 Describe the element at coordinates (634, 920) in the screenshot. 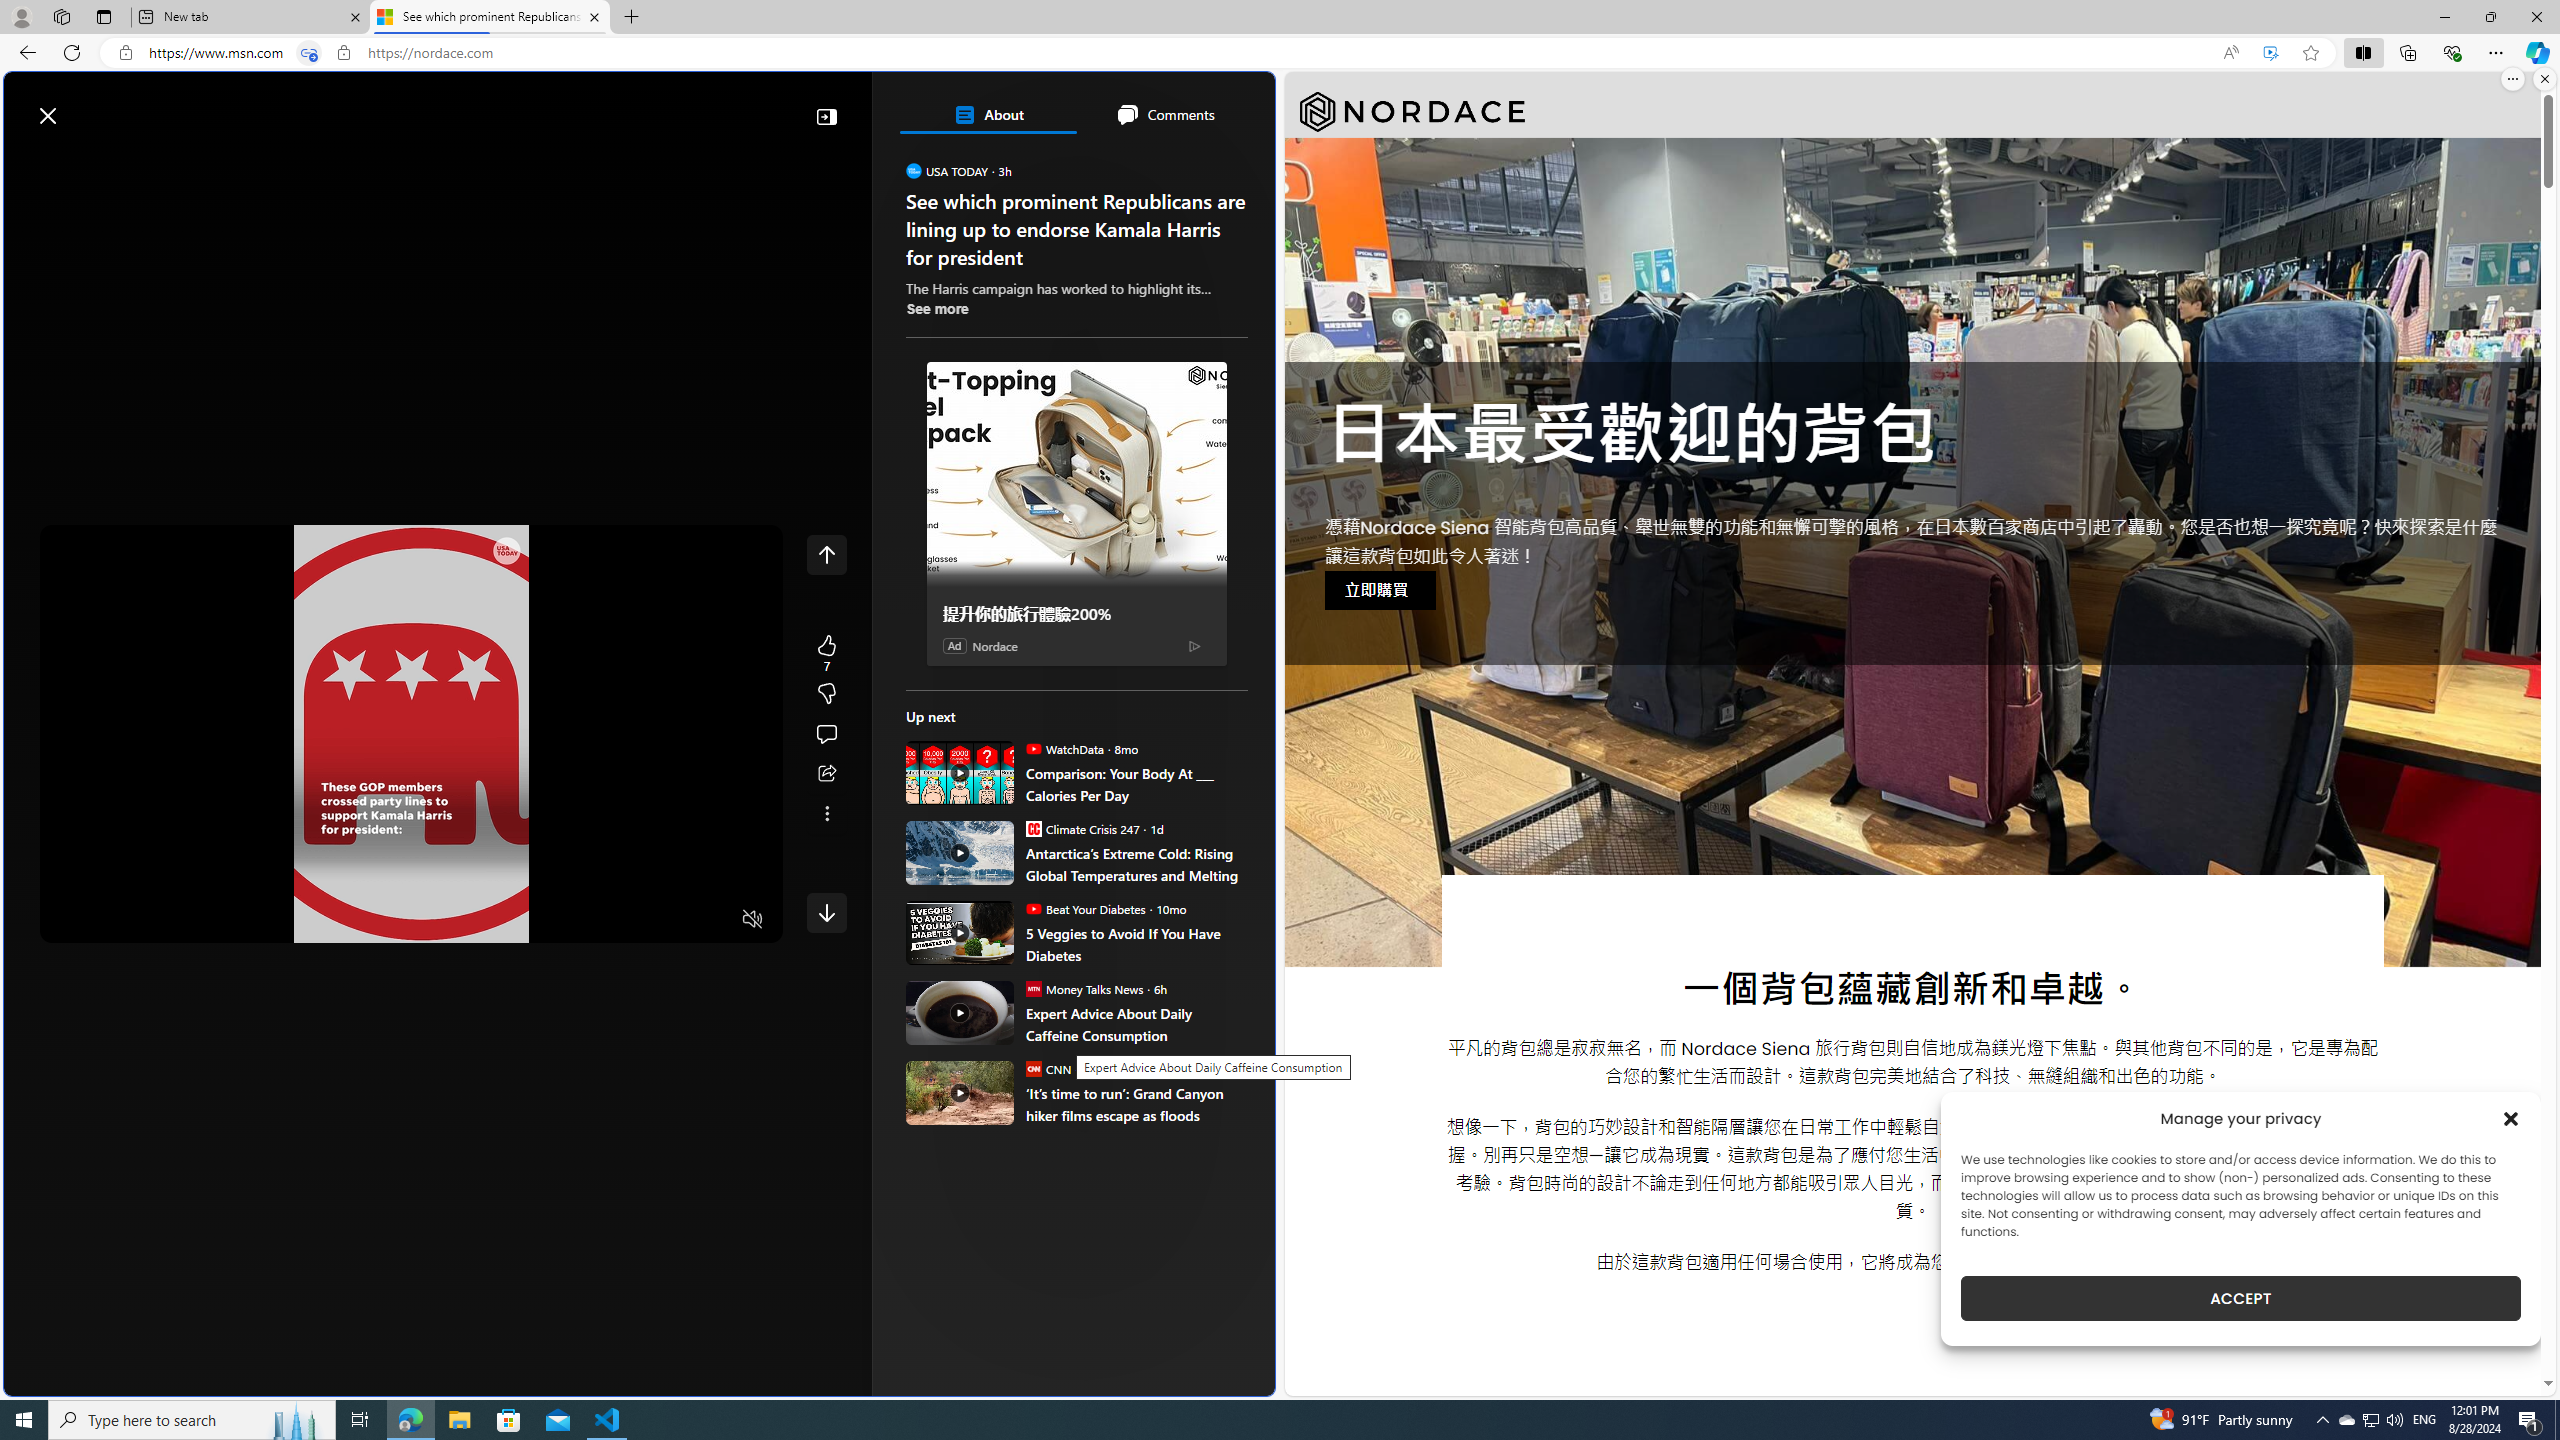

I see `Quality Settings` at that location.